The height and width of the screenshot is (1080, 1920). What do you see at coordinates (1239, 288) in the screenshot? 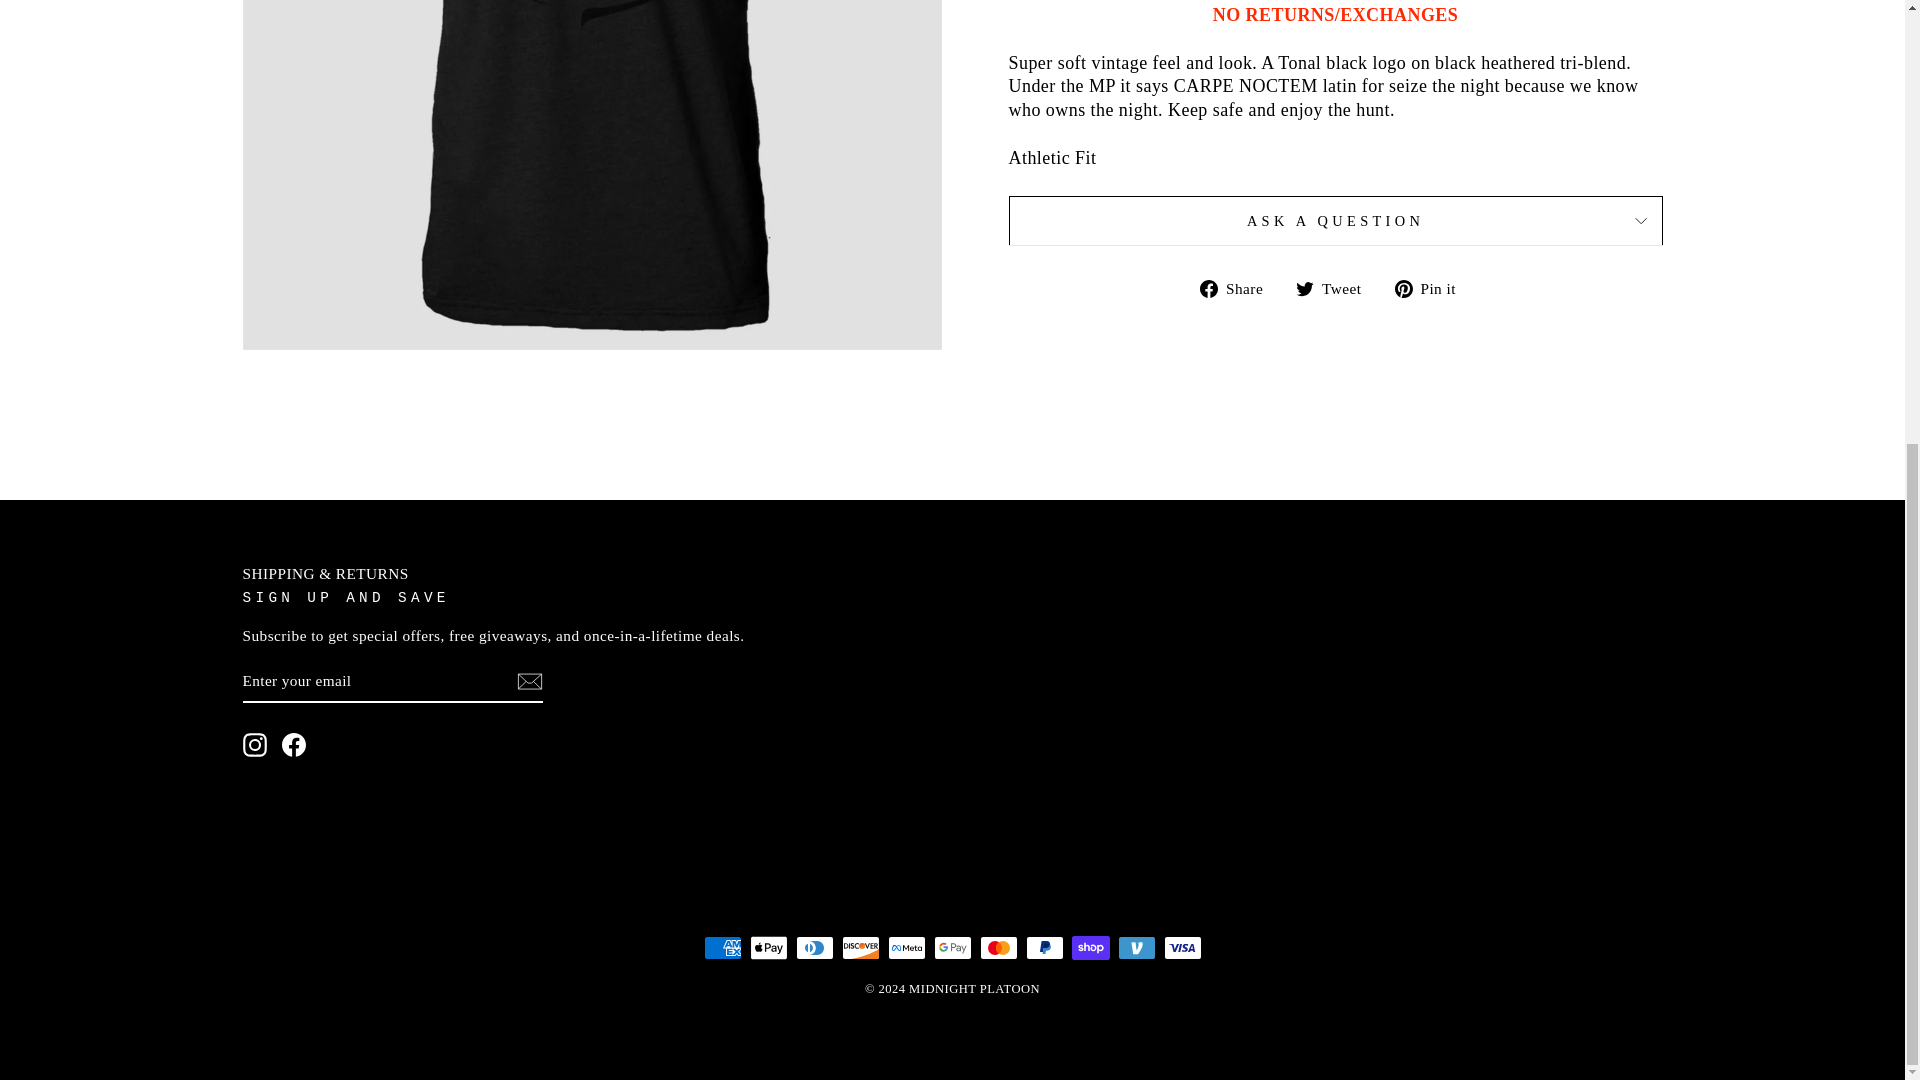
I see `Share on Facebook` at bounding box center [1239, 288].